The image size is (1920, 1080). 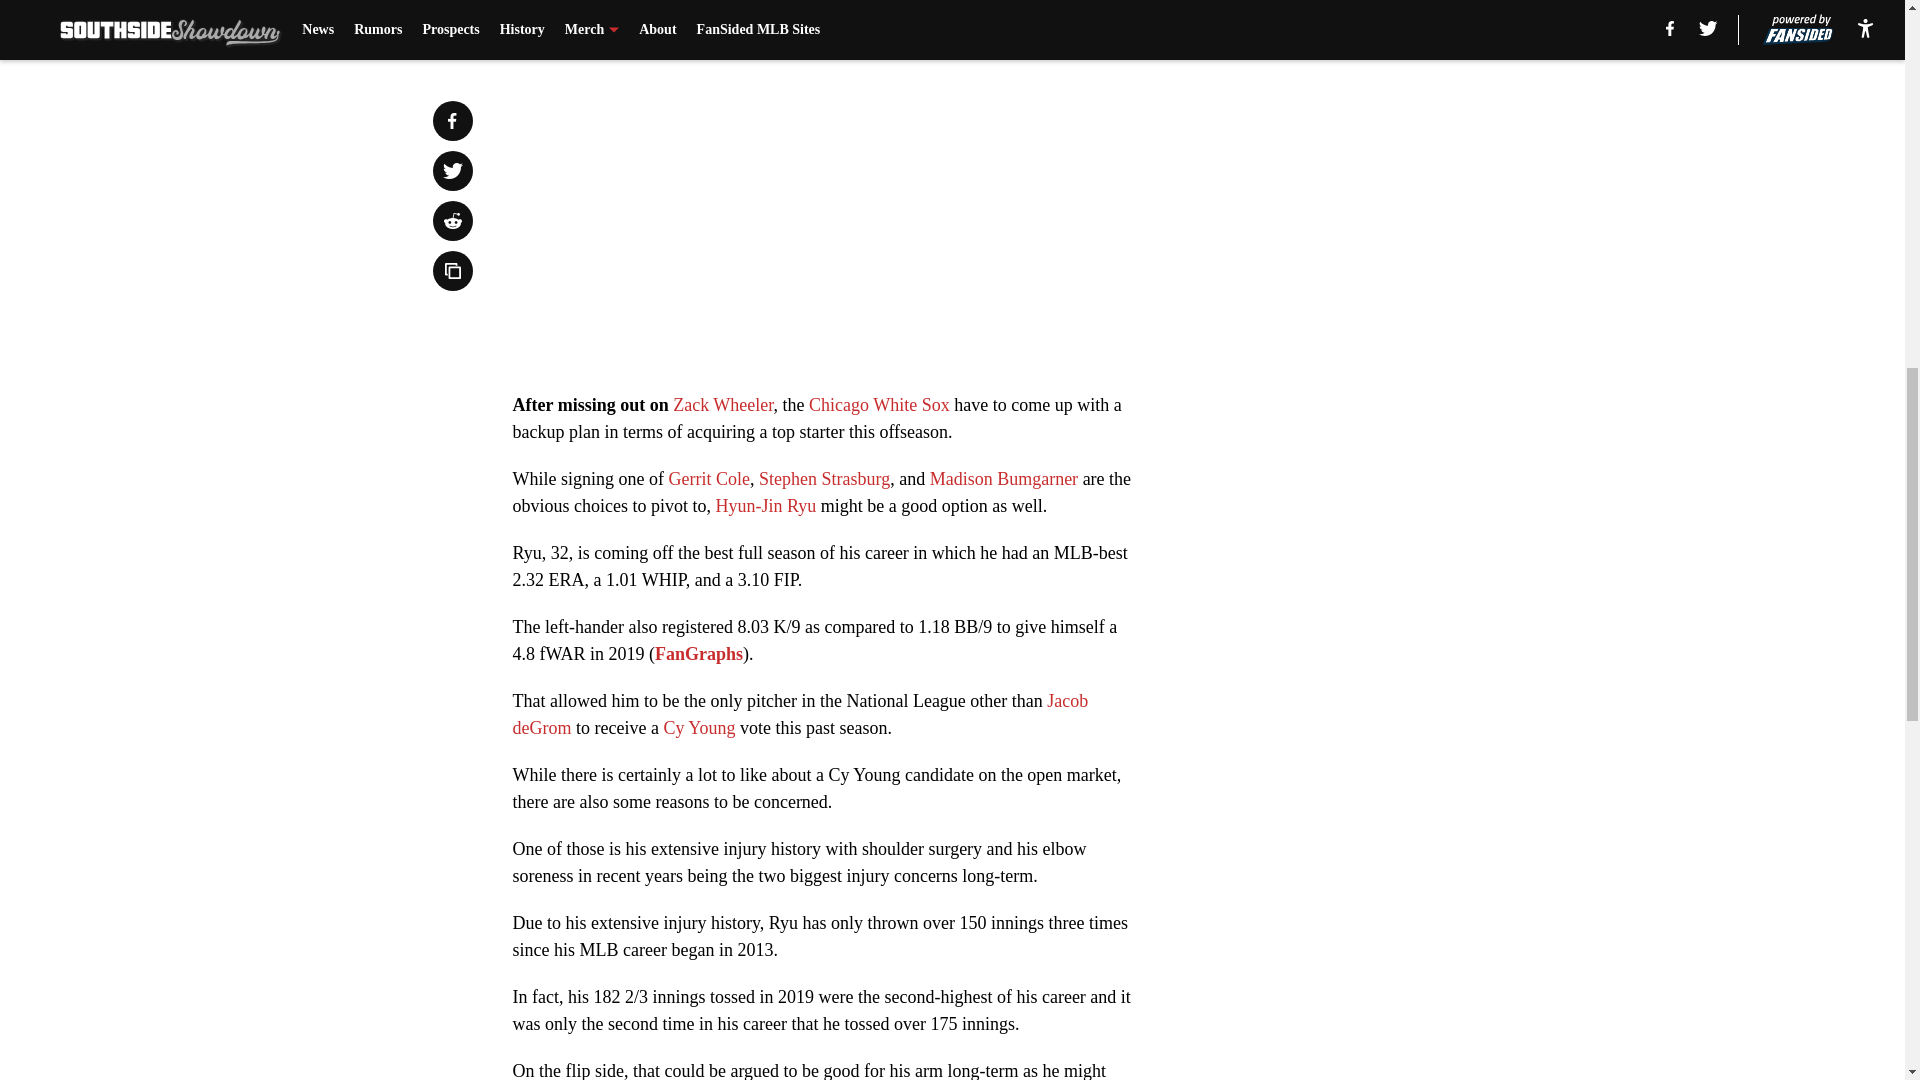 What do you see at coordinates (824, 478) in the screenshot?
I see `Stephen Strasburg` at bounding box center [824, 478].